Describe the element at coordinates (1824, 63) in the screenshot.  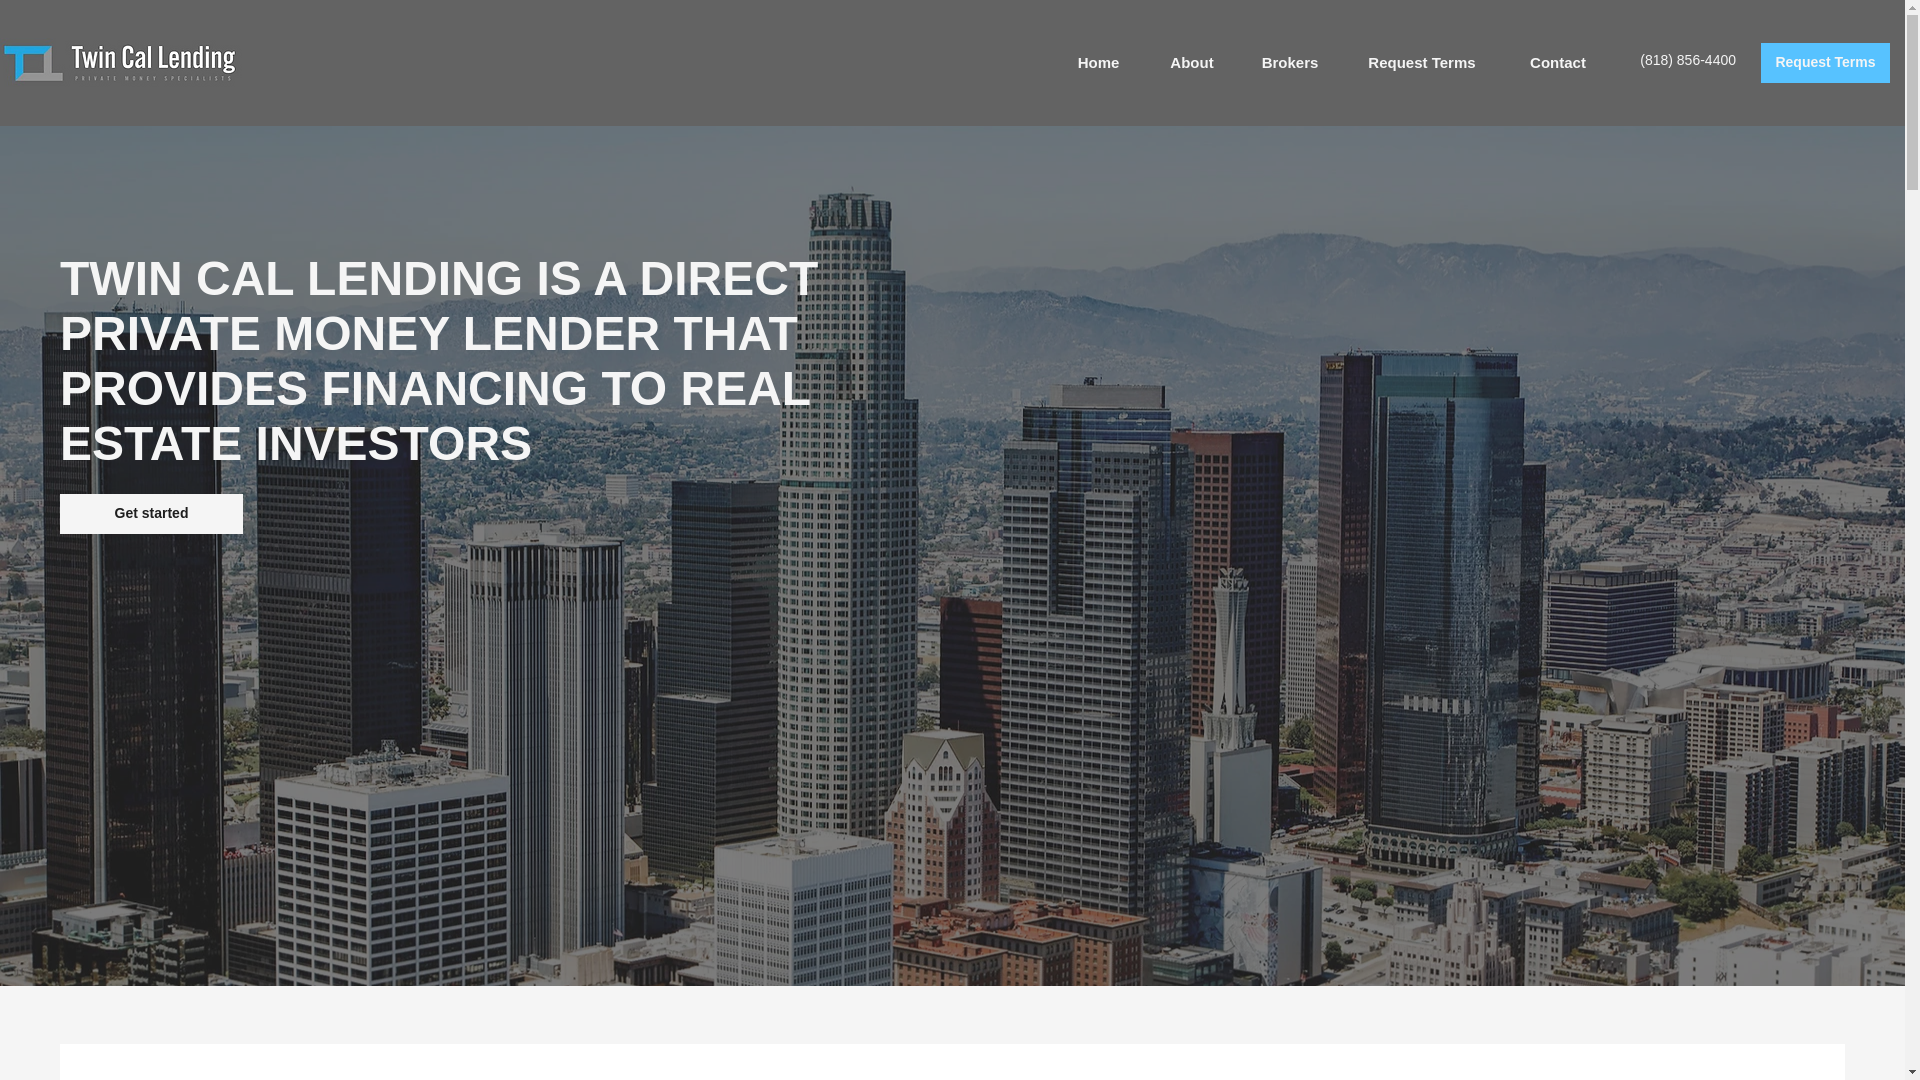
I see `Request Terms` at that location.